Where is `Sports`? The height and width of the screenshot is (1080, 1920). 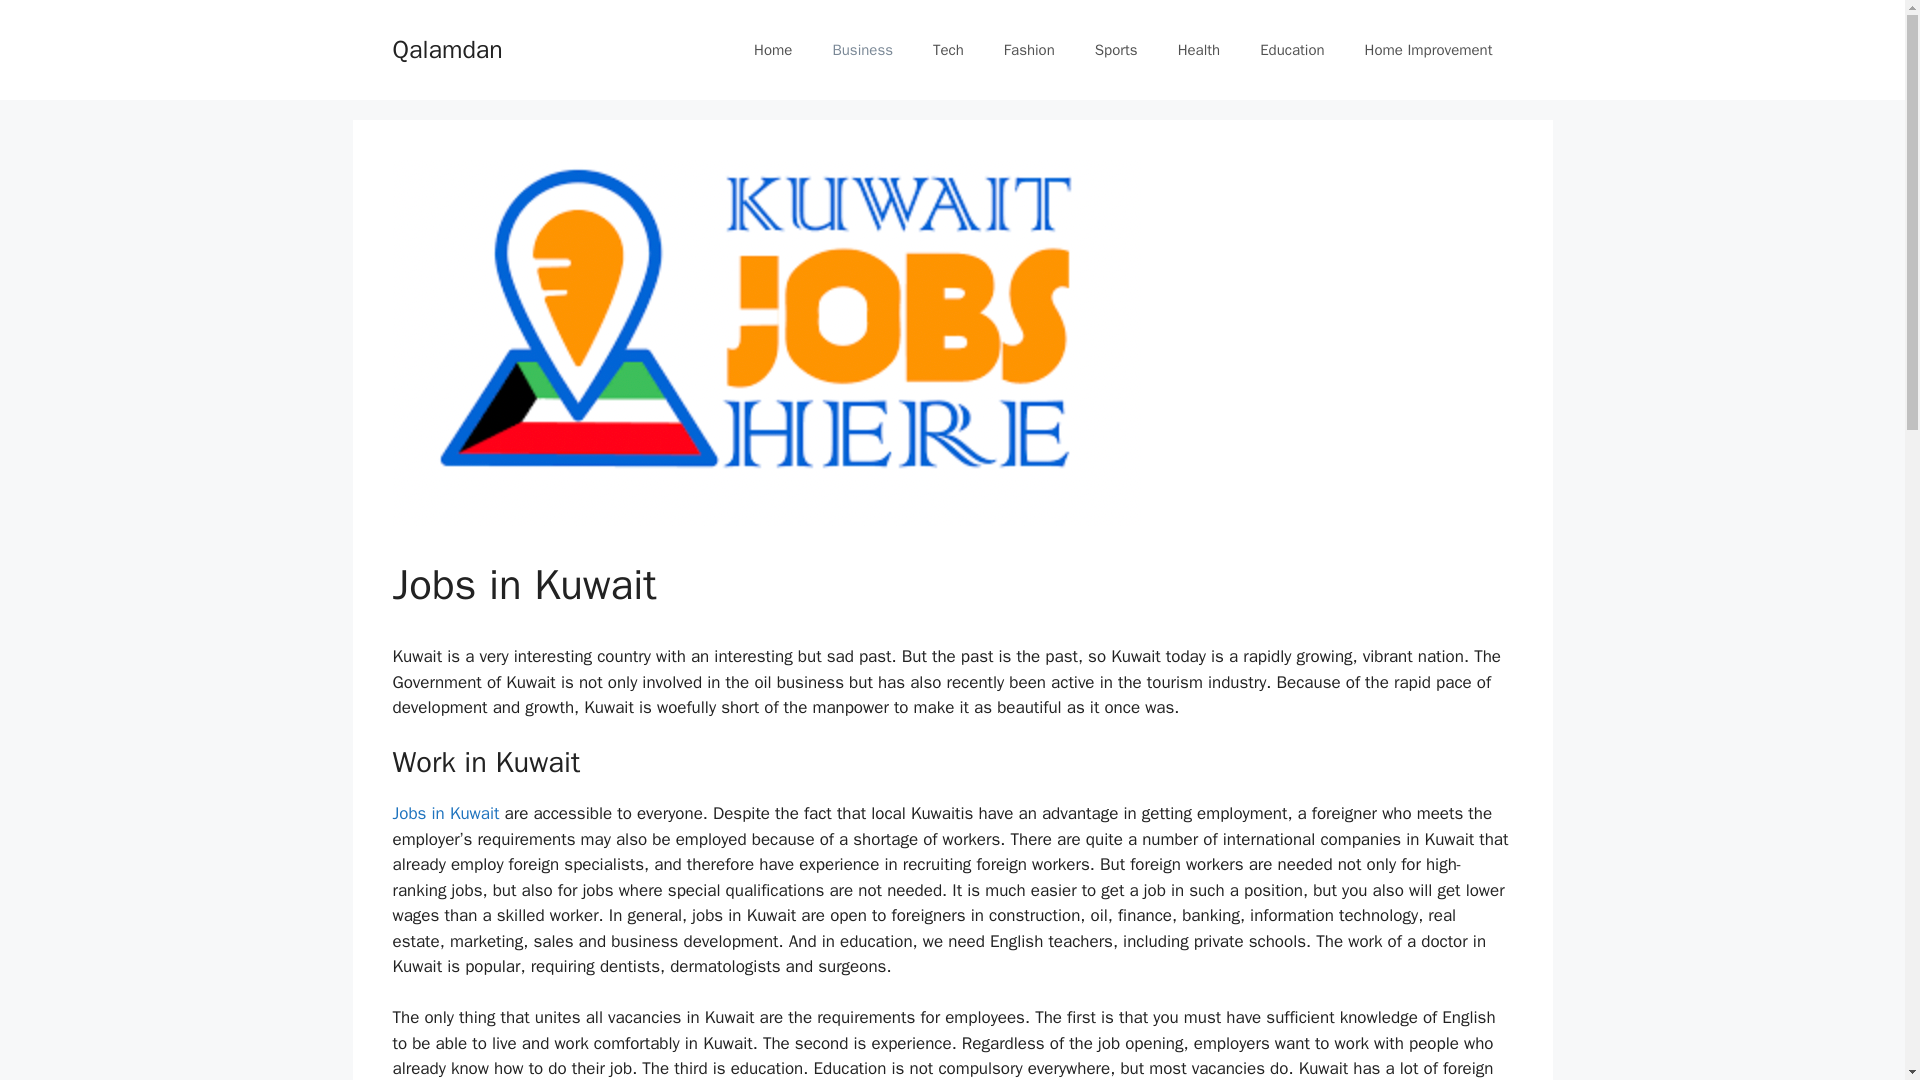
Sports is located at coordinates (1116, 50).